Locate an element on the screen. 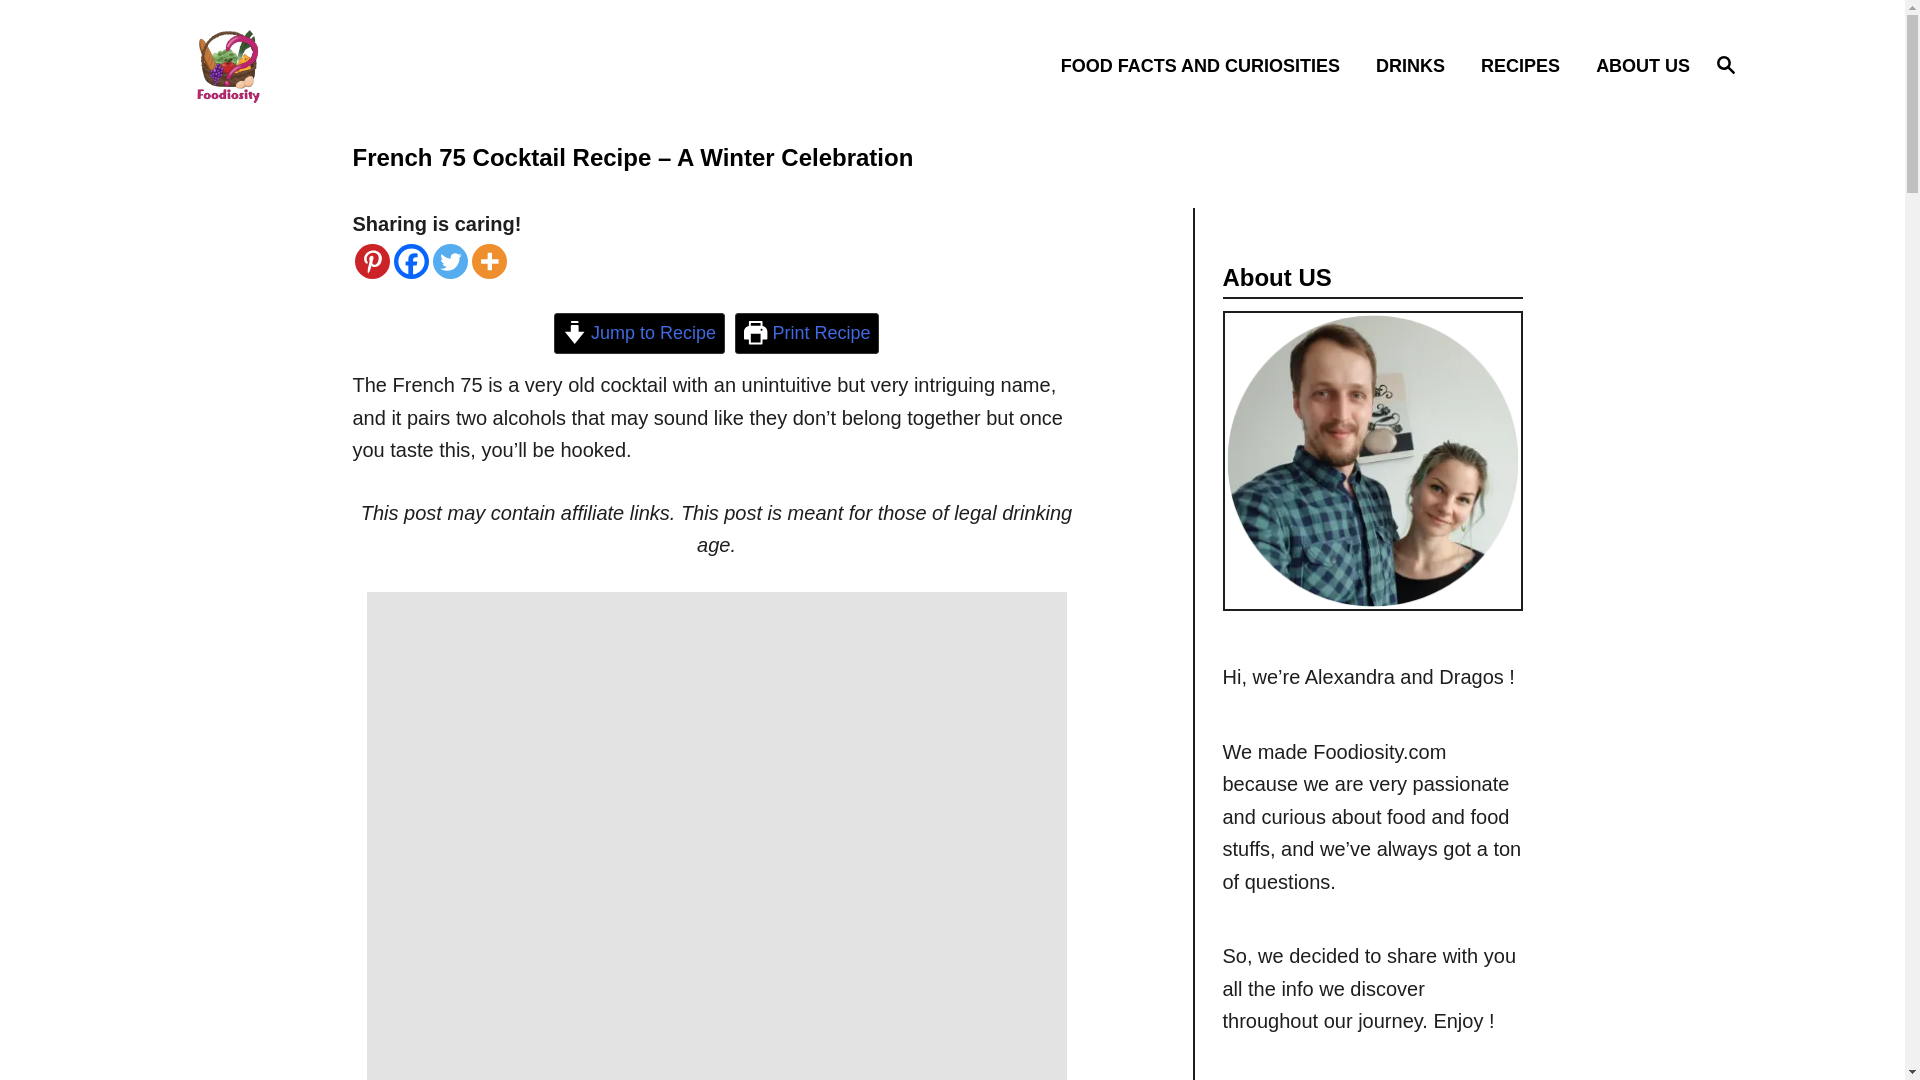 Image resolution: width=1920 pixels, height=1080 pixels. More is located at coordinates (489, 261).